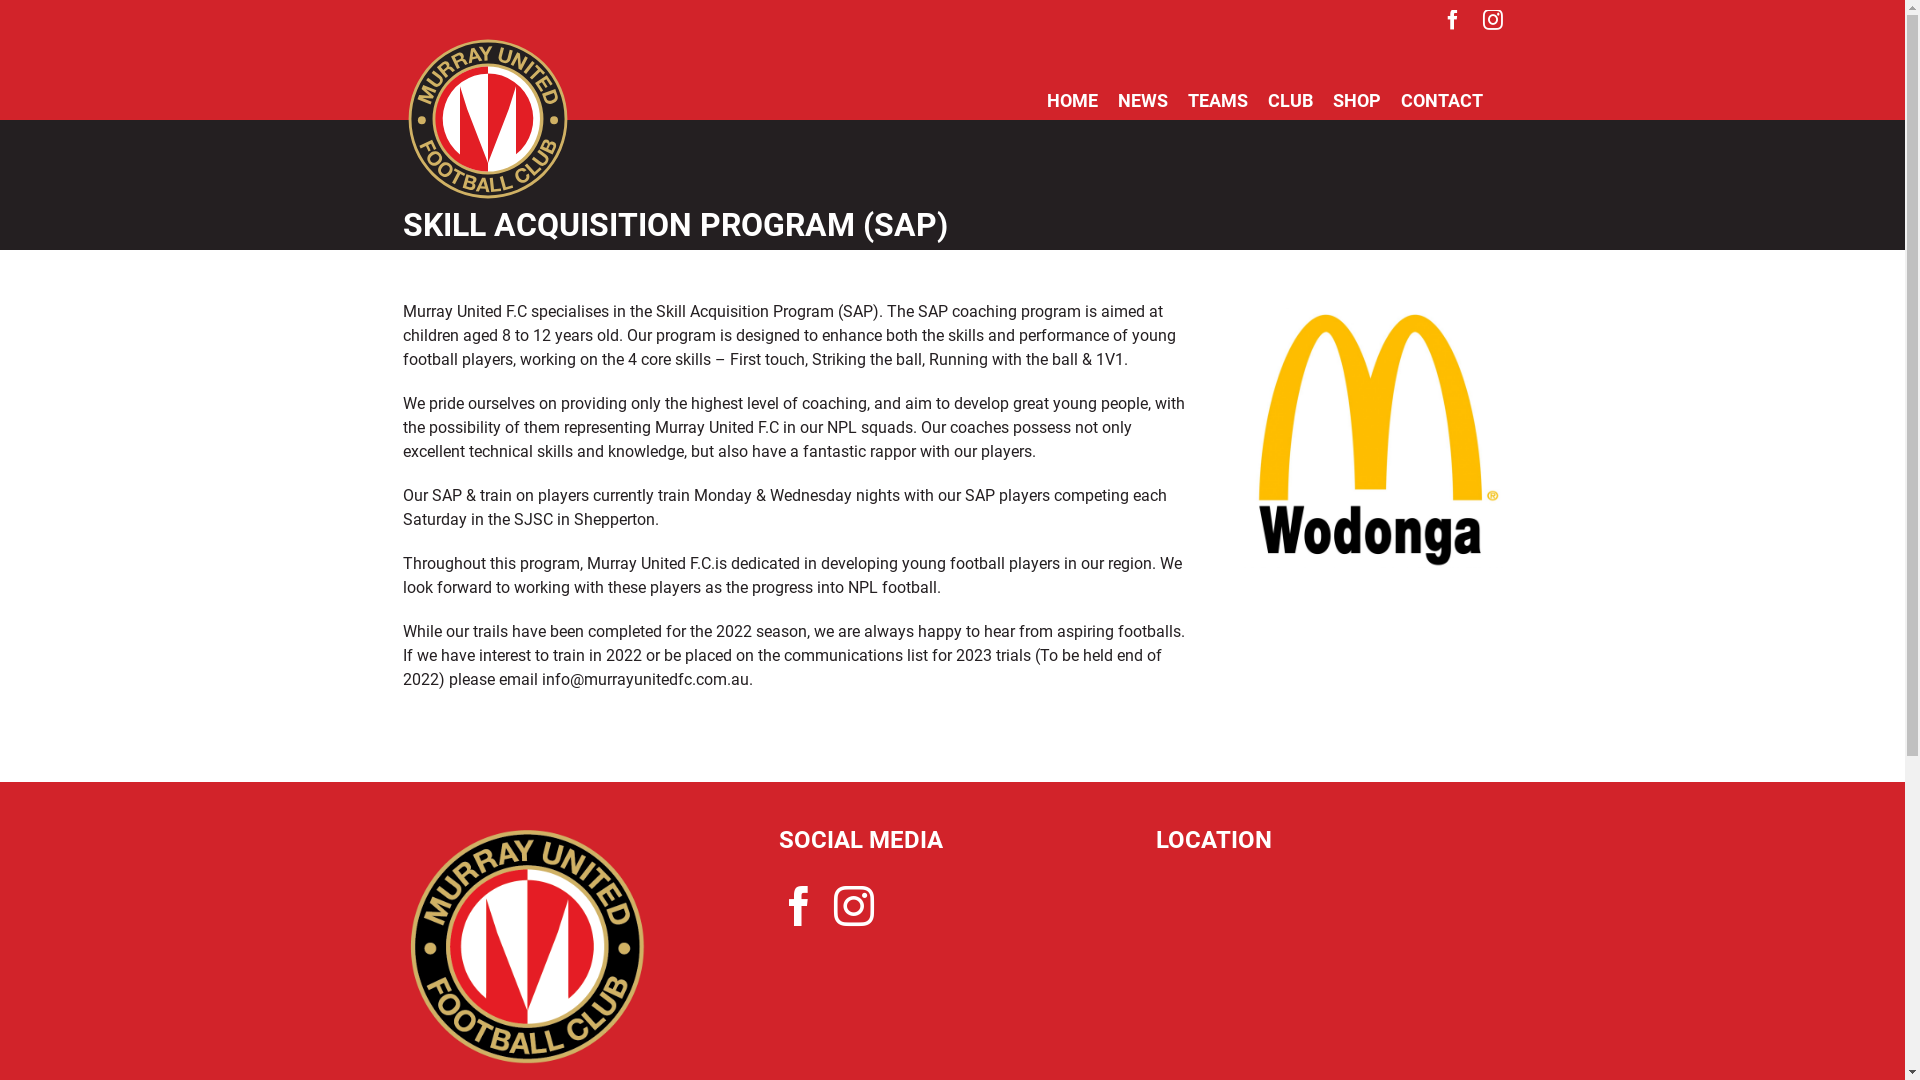 This screenshot has width=1920, height=1080. I want to click on Instagram, so click(854, 906).